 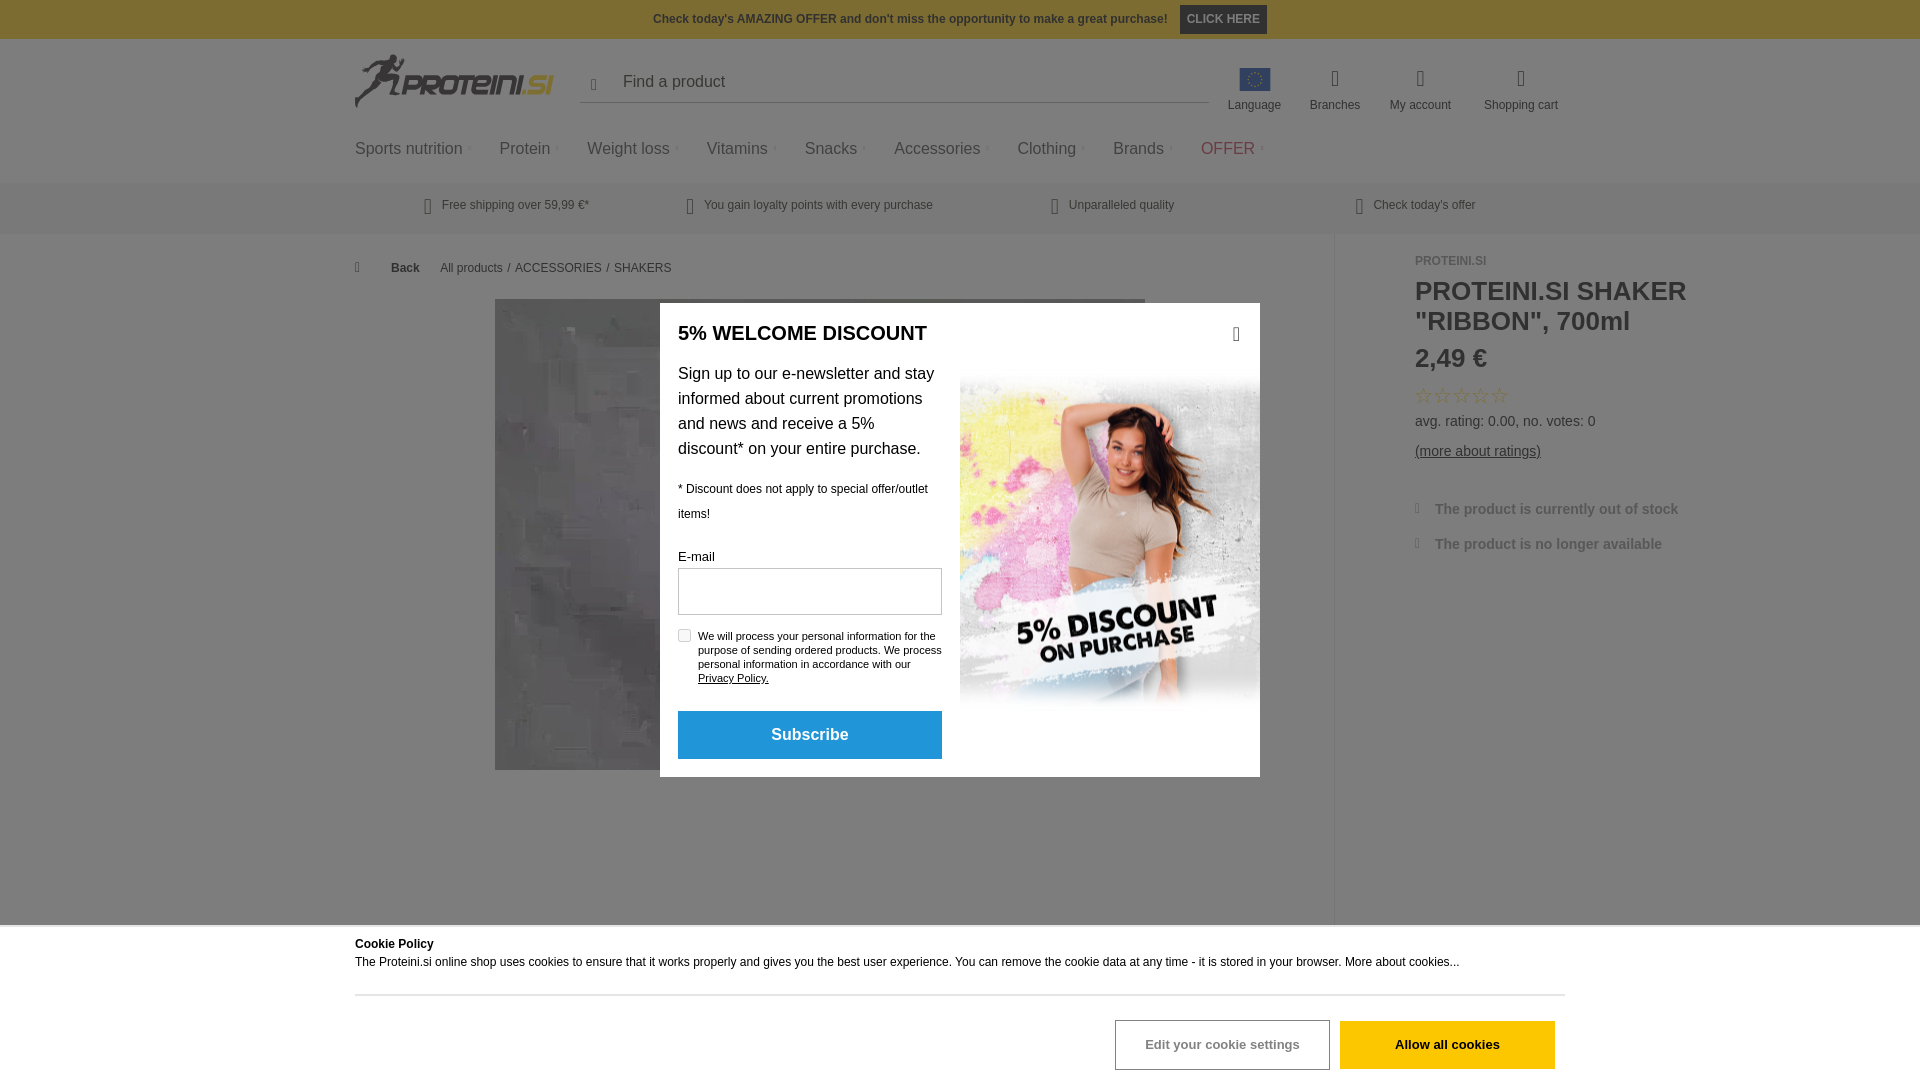 What do you see at coordinates (684, 634) in the screenshot?
I see `1` at bounding box center [684, 634].